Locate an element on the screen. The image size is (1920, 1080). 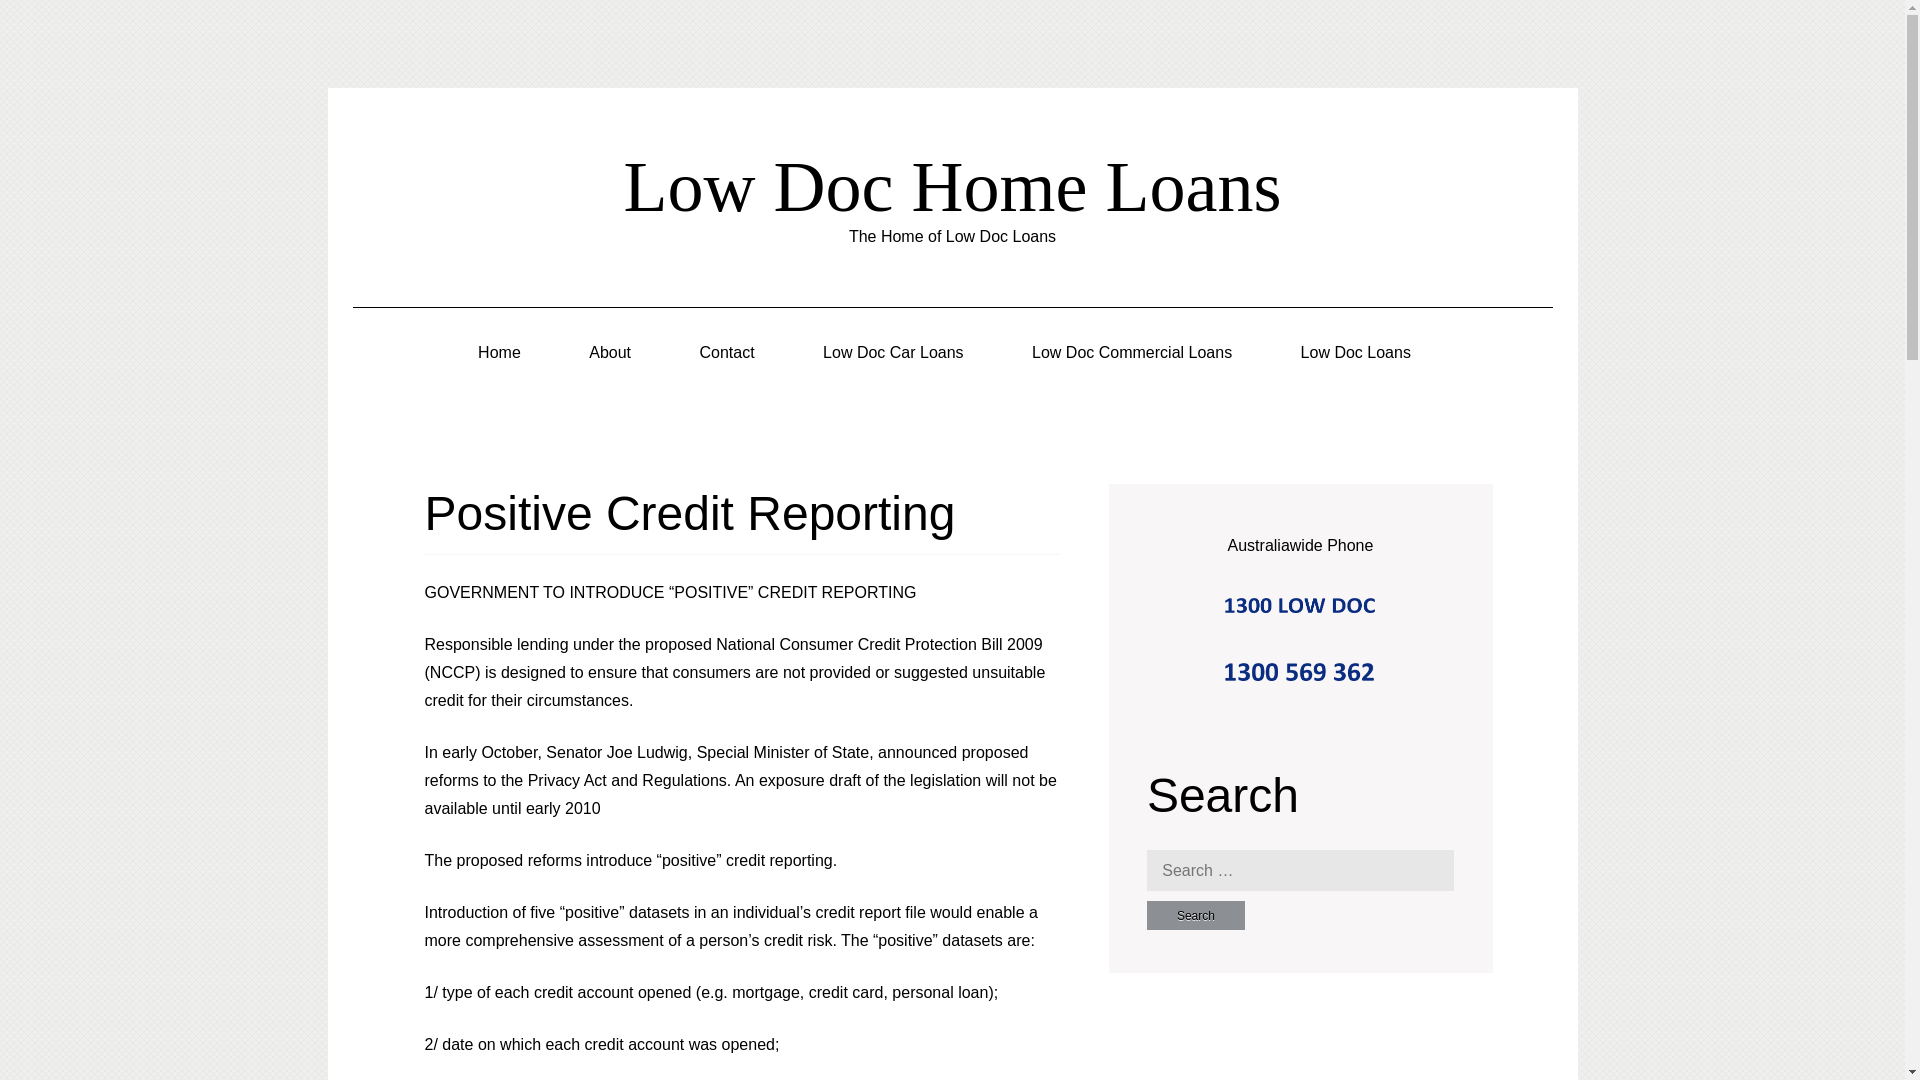
Low Doc Commercial Loans is located at coordinates (1132, 353).